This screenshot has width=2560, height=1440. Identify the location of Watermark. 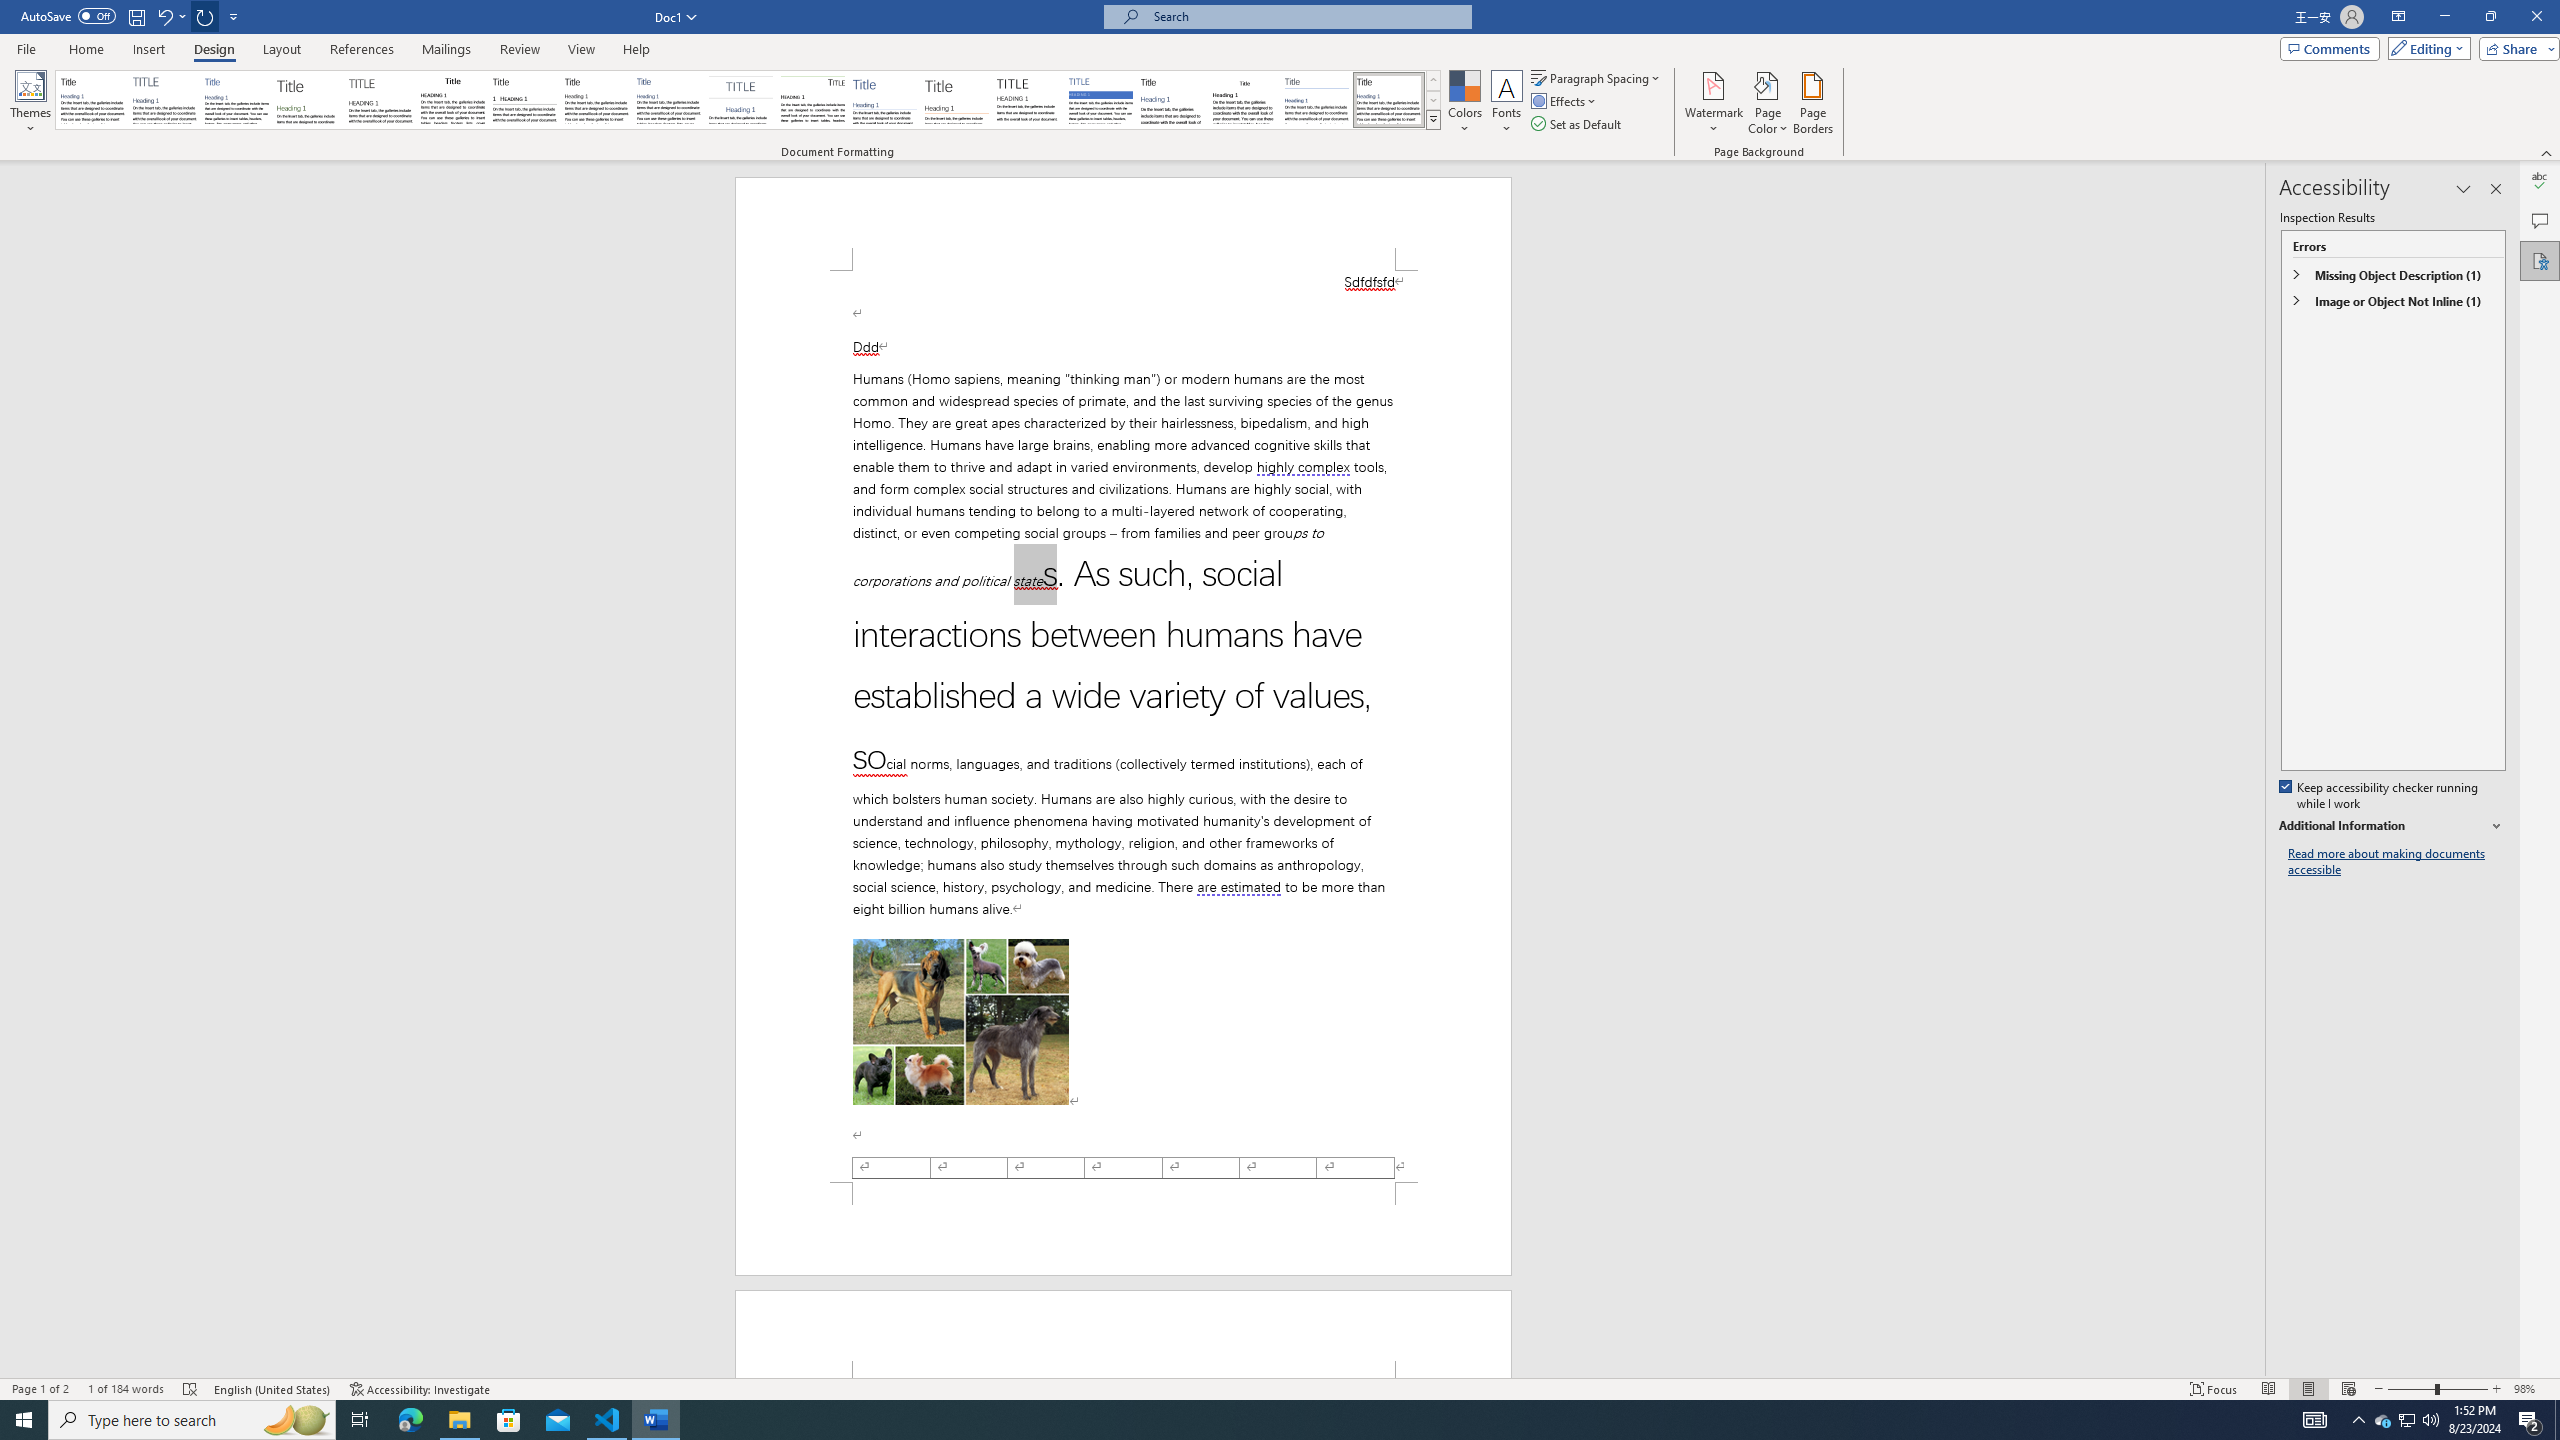
(1713, 103).